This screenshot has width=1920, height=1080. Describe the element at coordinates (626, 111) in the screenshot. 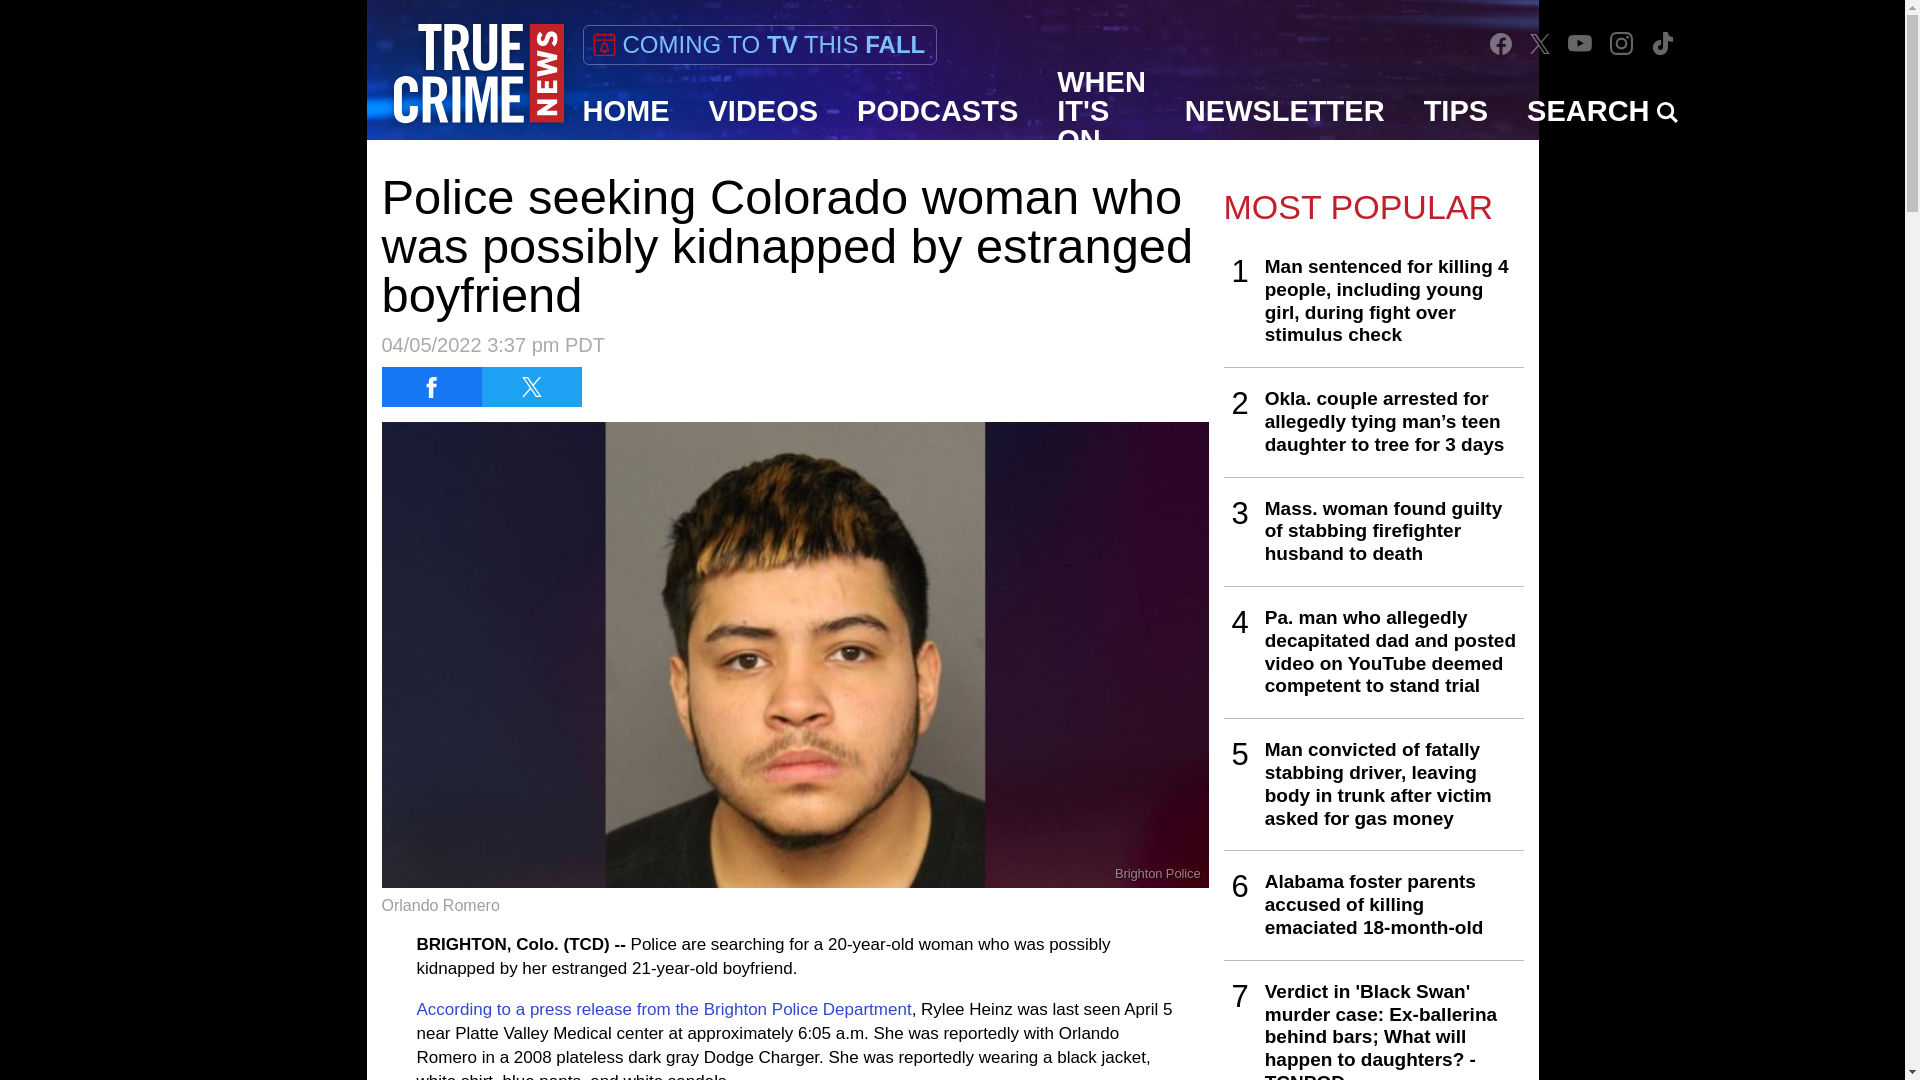

I see `HOME` at that location.